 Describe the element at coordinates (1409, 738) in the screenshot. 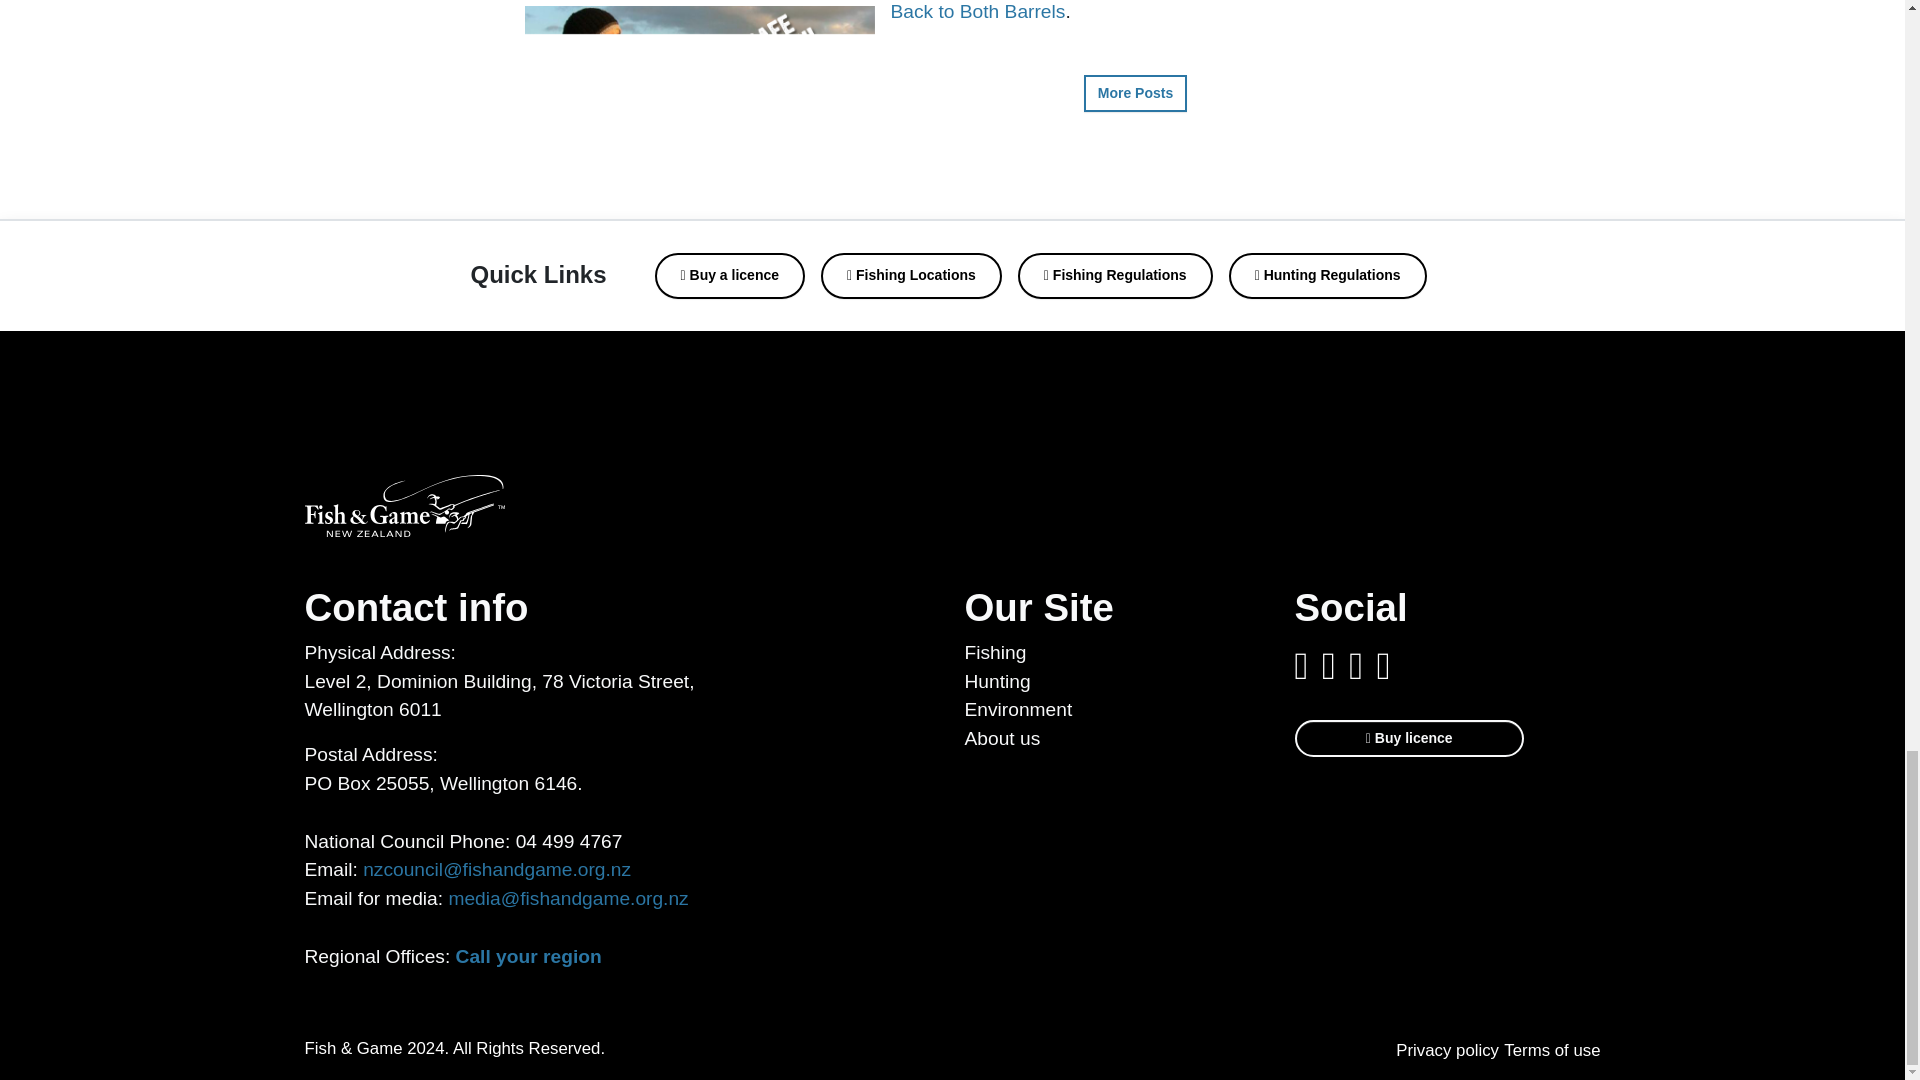

I see `Buy licence` at that location.